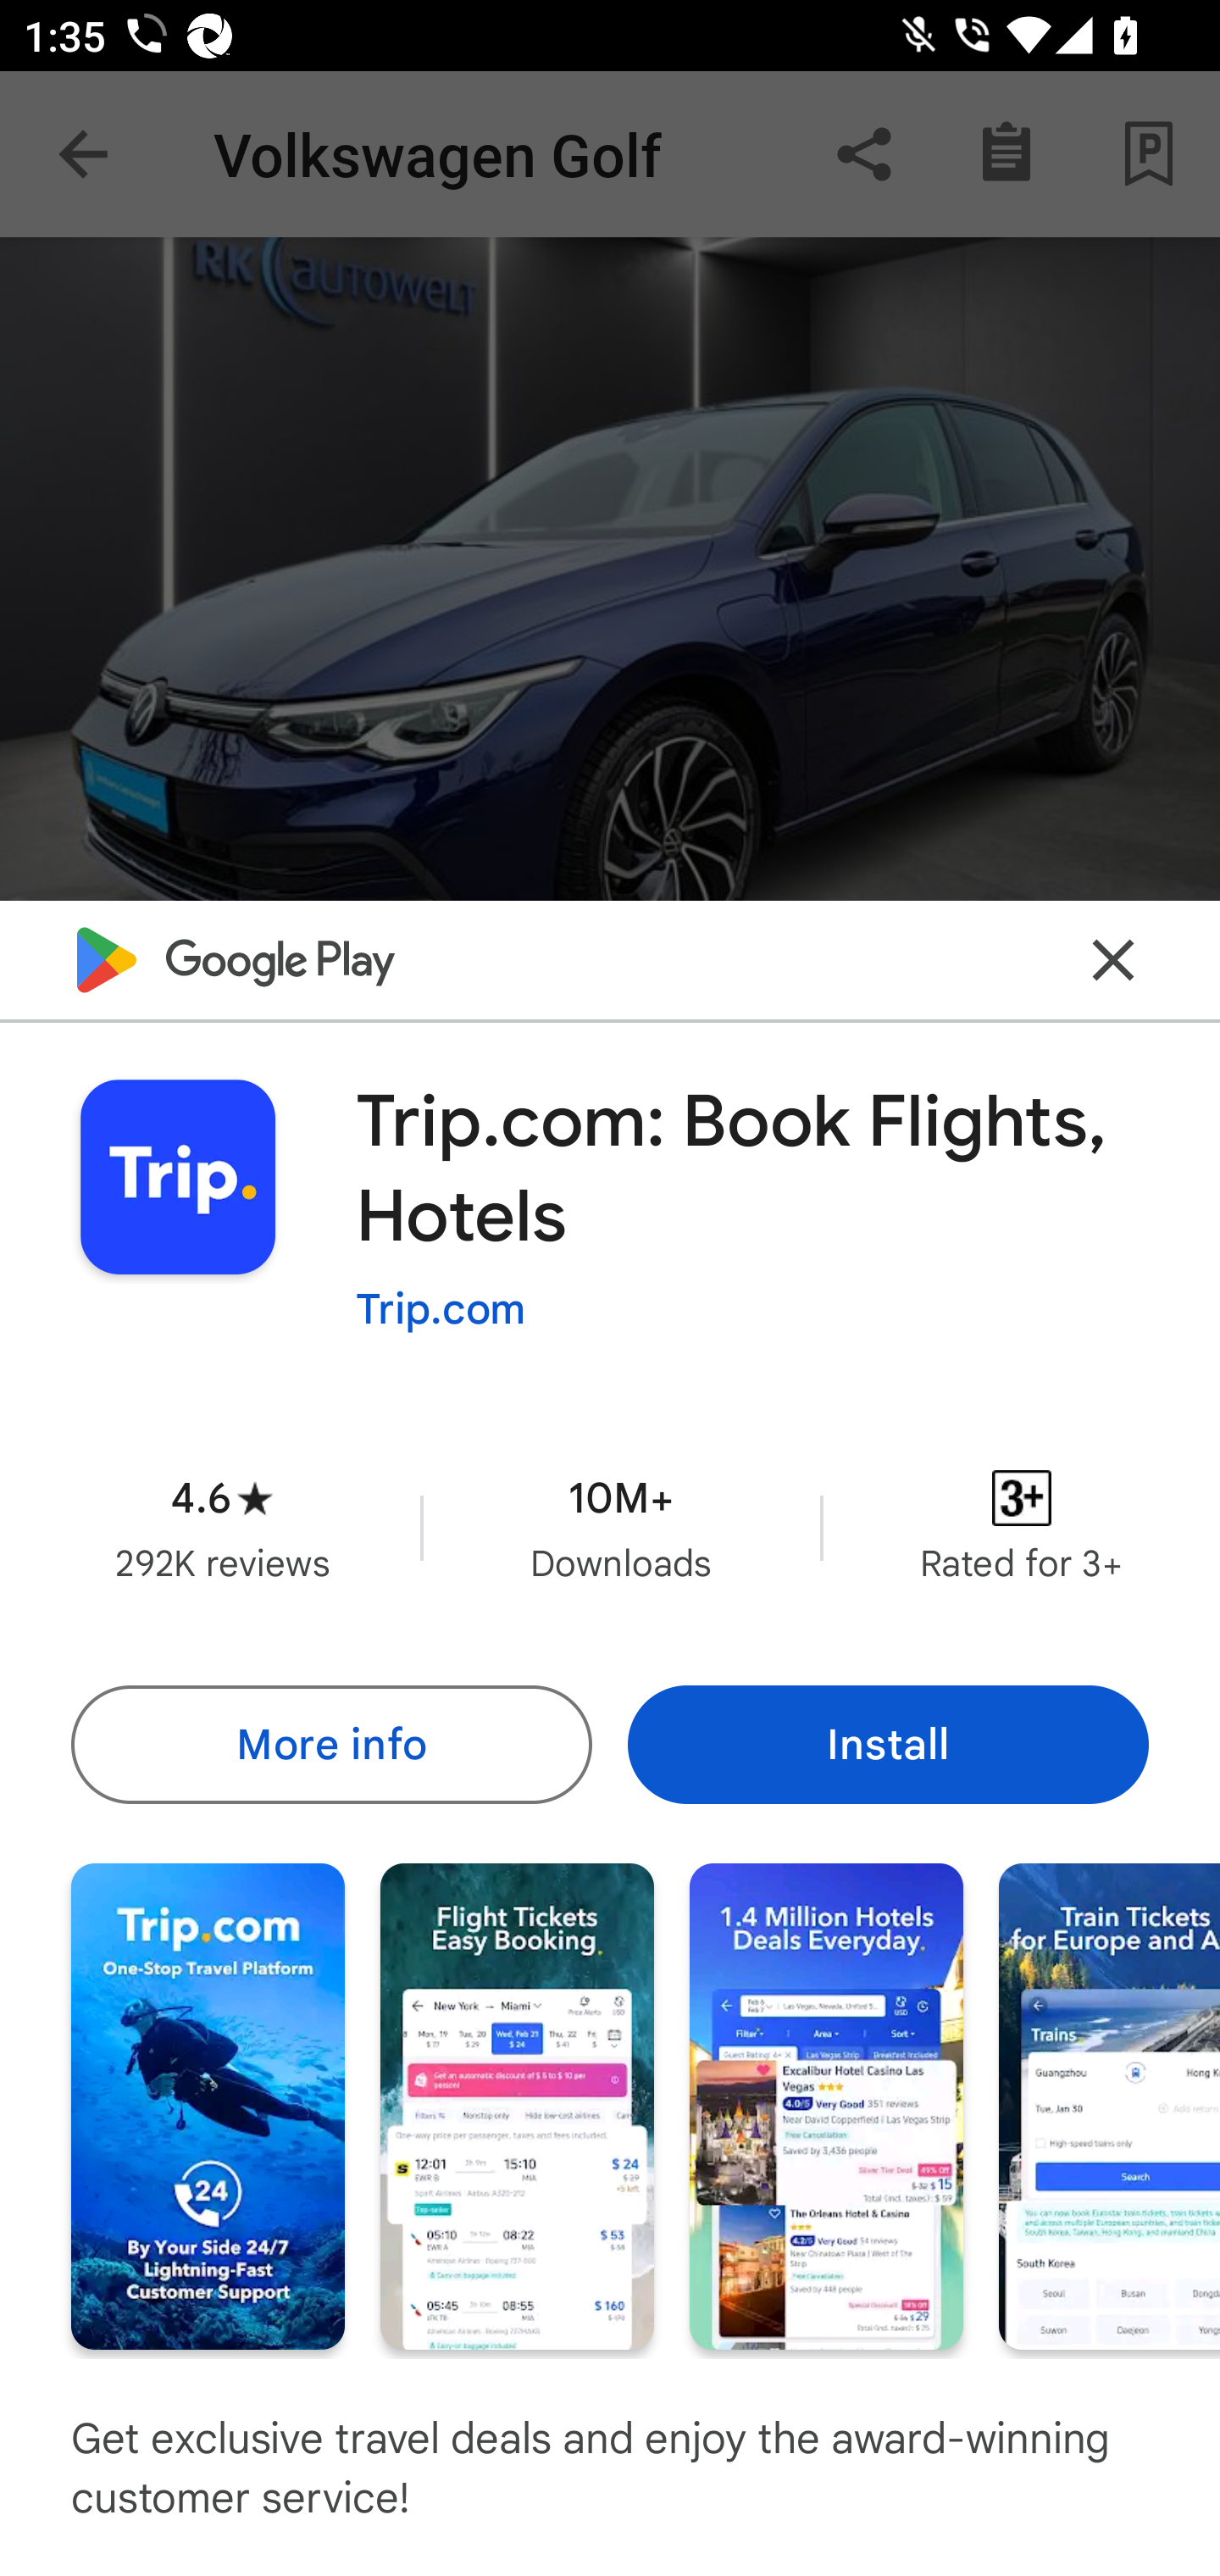 This screenshot has width=1220, height=2576. What do you see at coordinates (888, 1744) in the screenshot?
I see `Install` at bounding box center [888, 1744].